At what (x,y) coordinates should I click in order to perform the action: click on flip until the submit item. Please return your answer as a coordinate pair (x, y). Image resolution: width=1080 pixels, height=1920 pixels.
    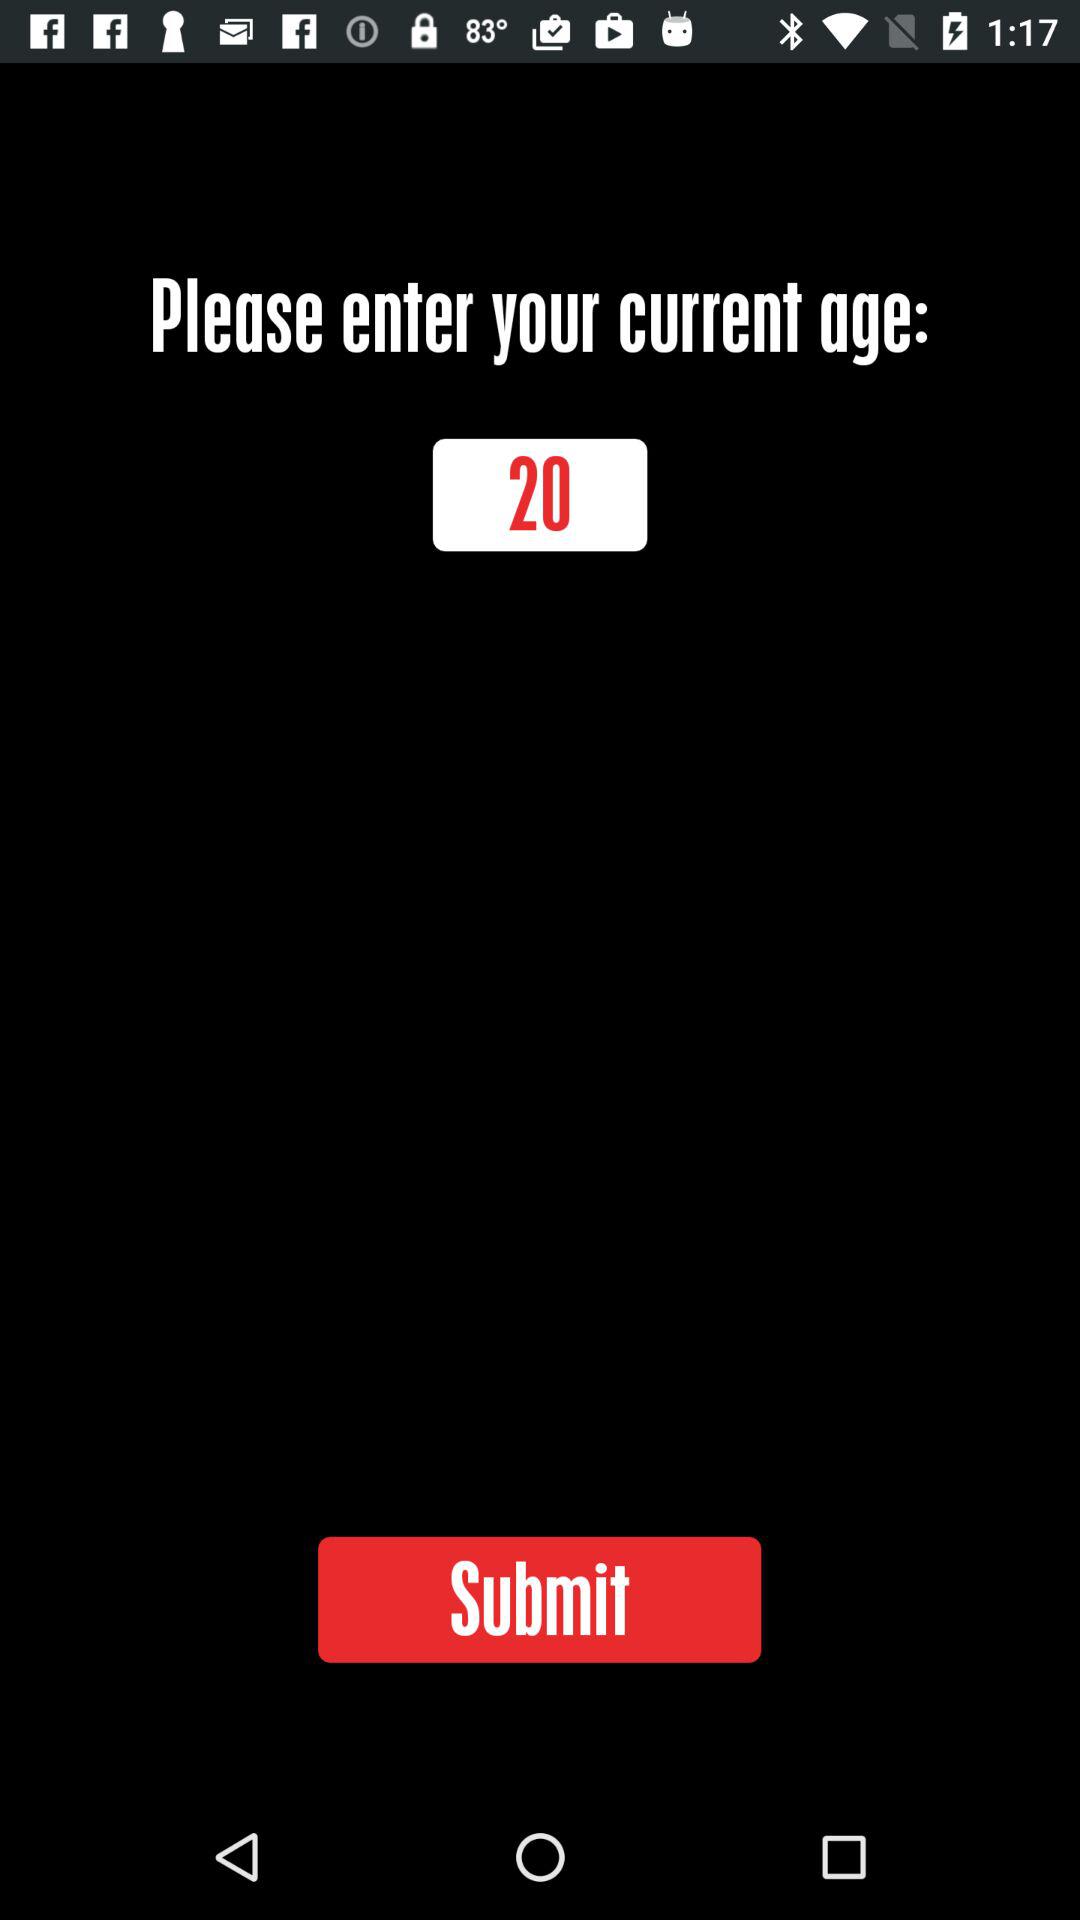
    Looking at the image, I should click on (539, 1599).